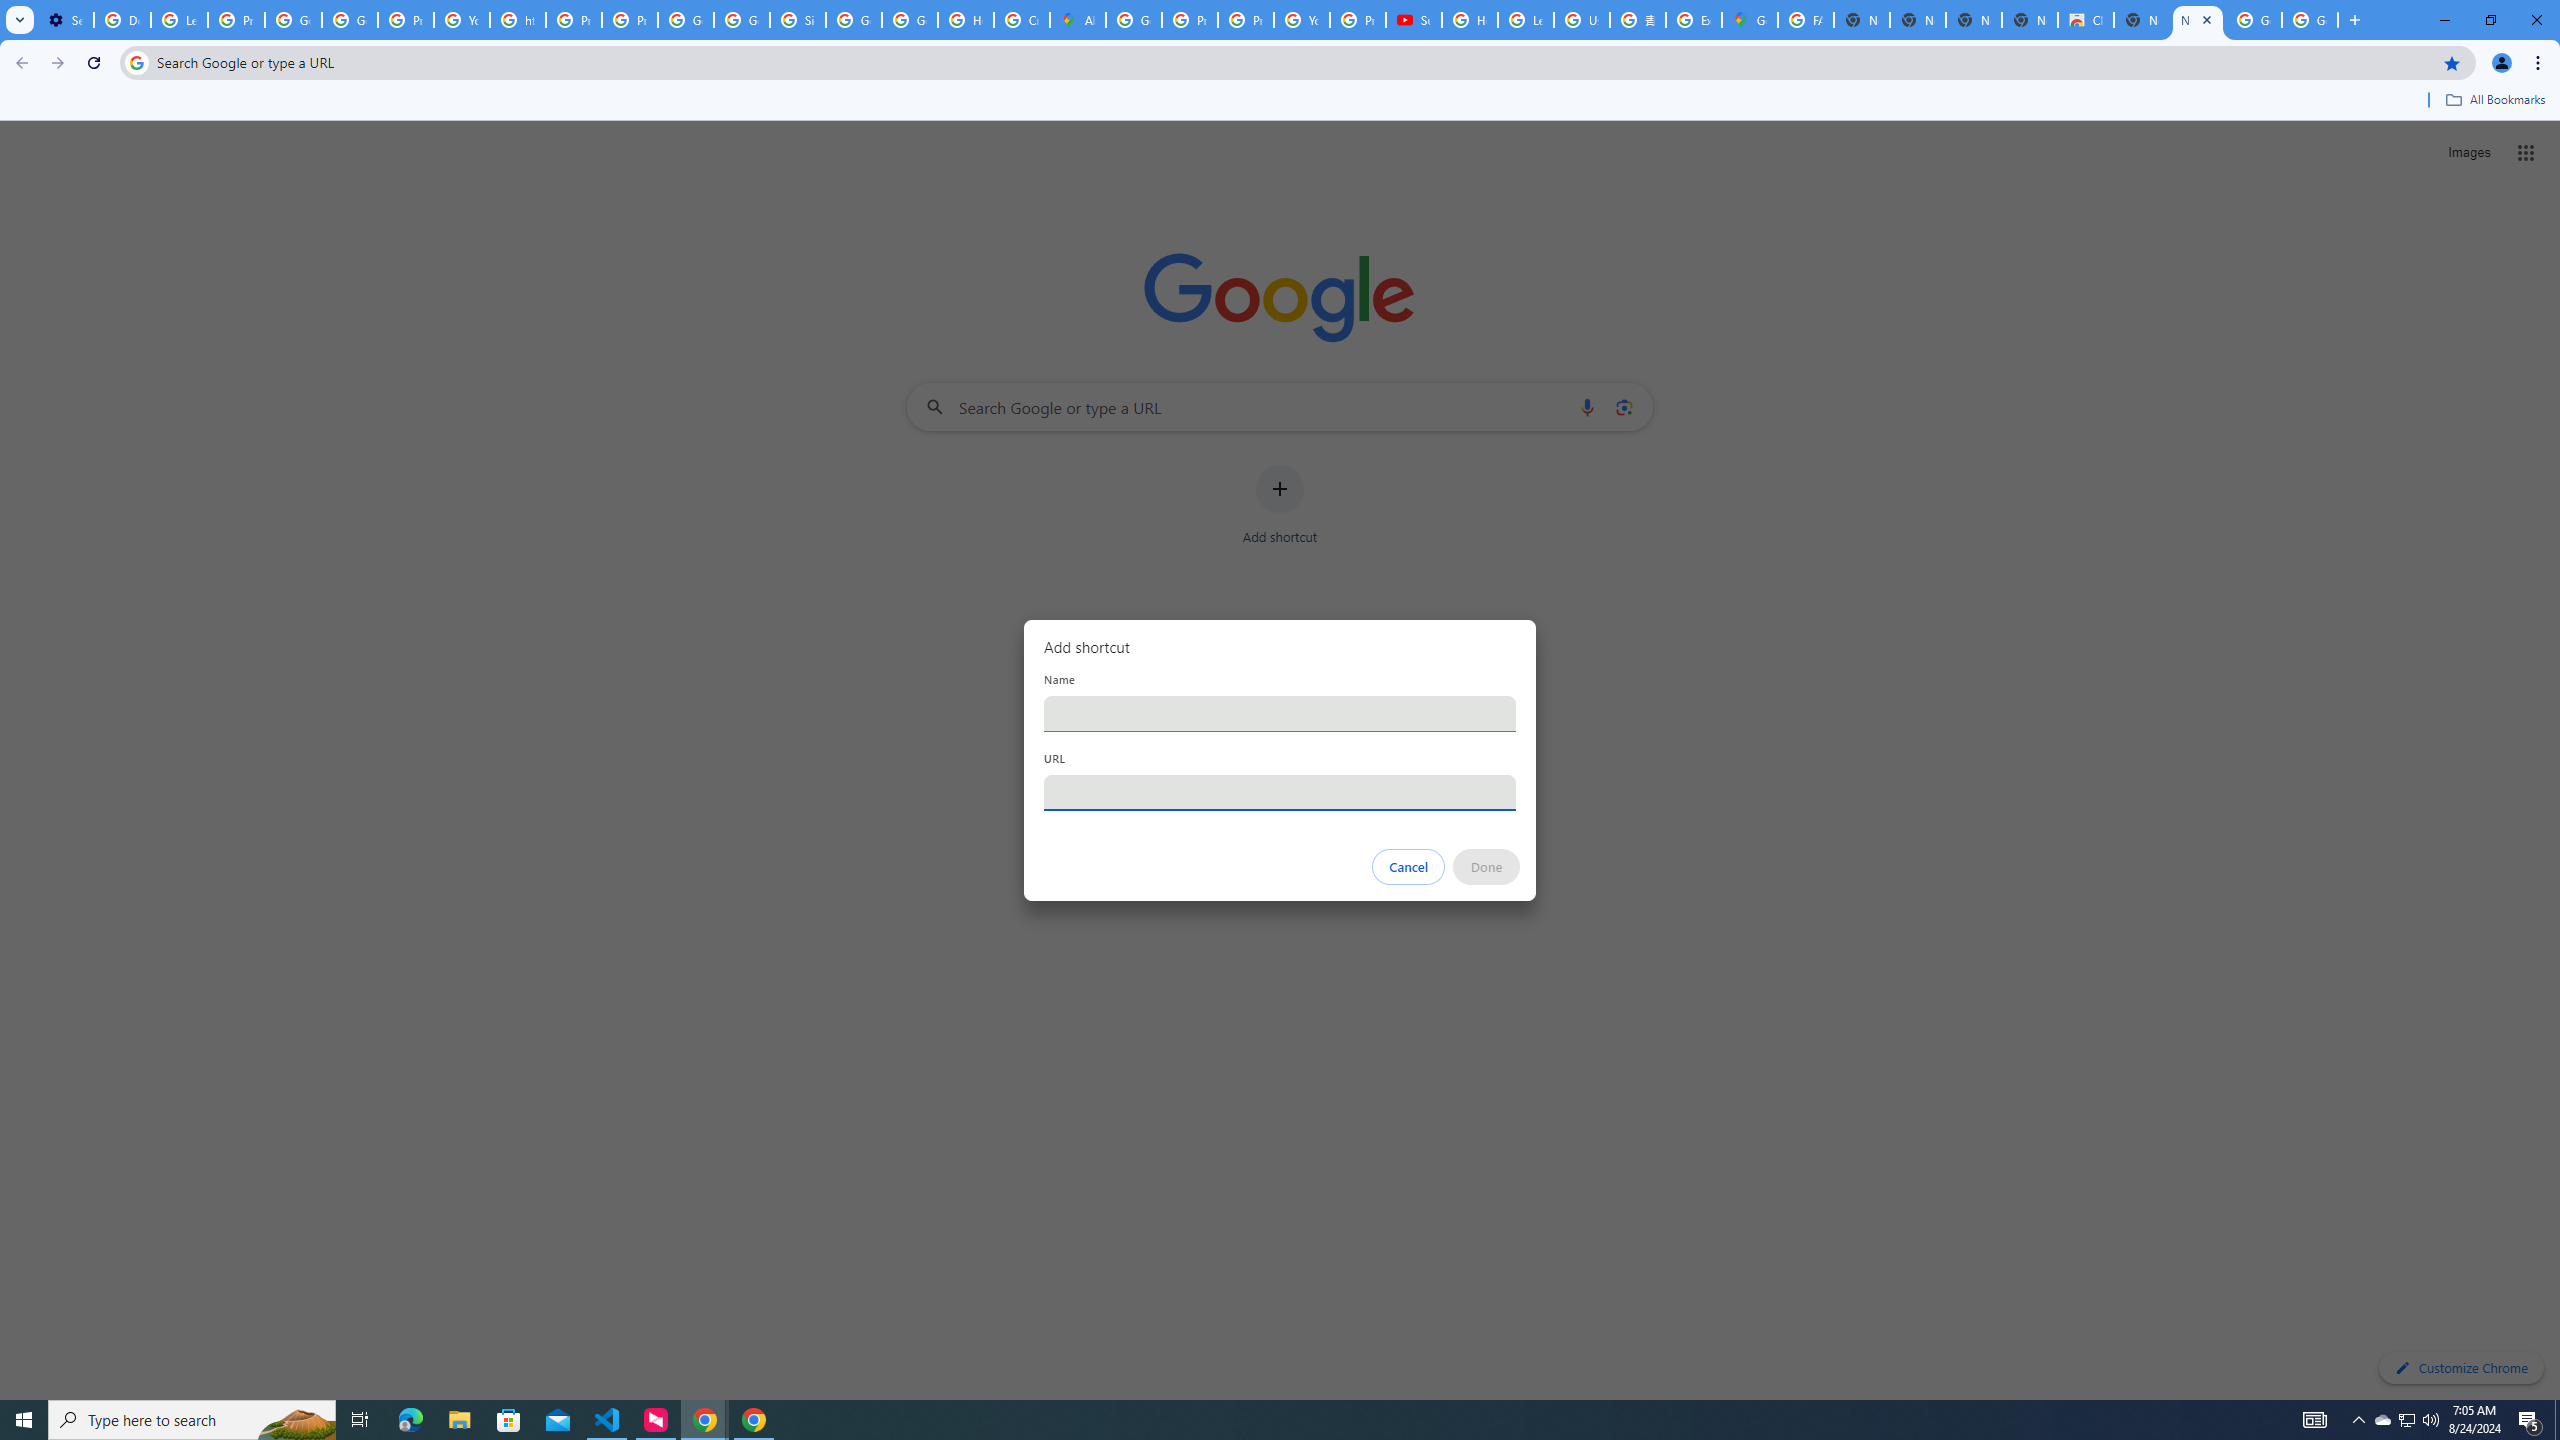  What do you see at coordinates (2085, 20) in the screenshot?
I see `Chrome Web Store` at bounding box center [2085, 20].